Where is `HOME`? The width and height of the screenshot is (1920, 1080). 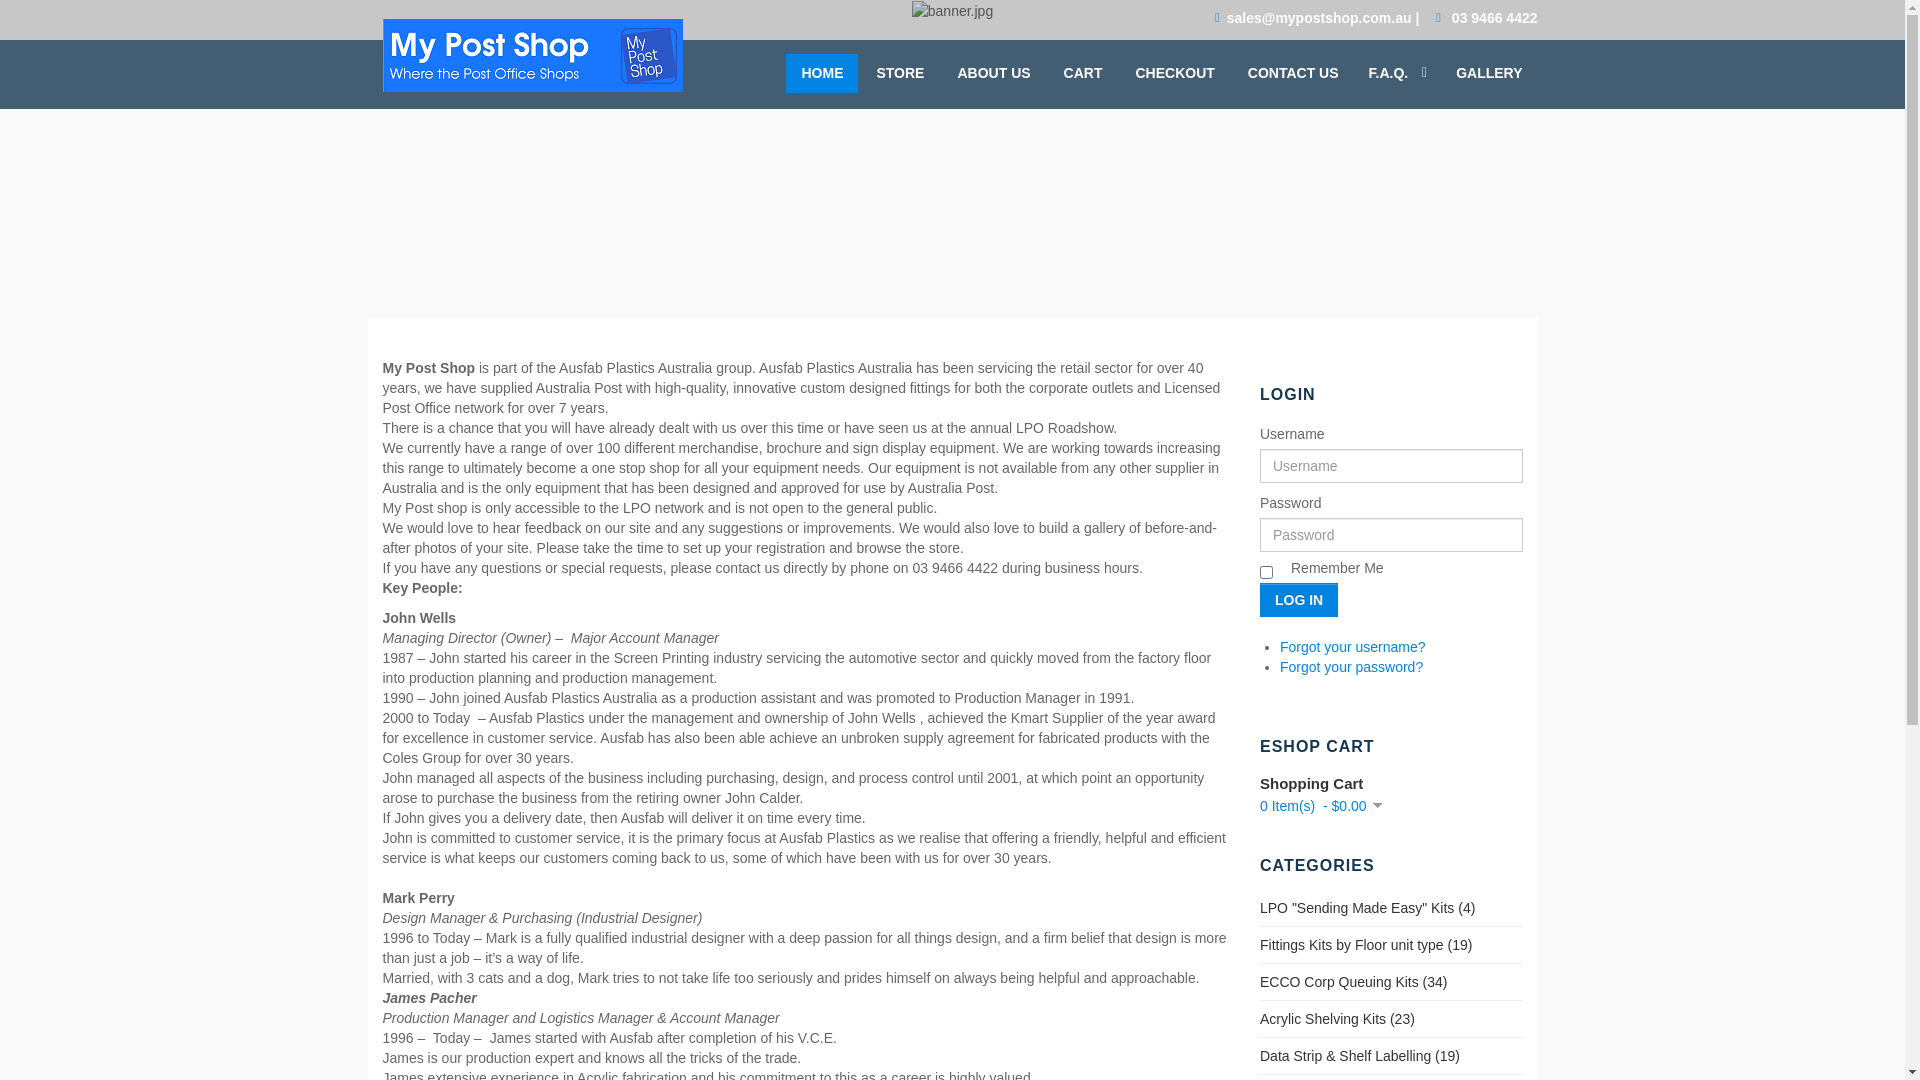
HOME is located at coordinates (822, 74).